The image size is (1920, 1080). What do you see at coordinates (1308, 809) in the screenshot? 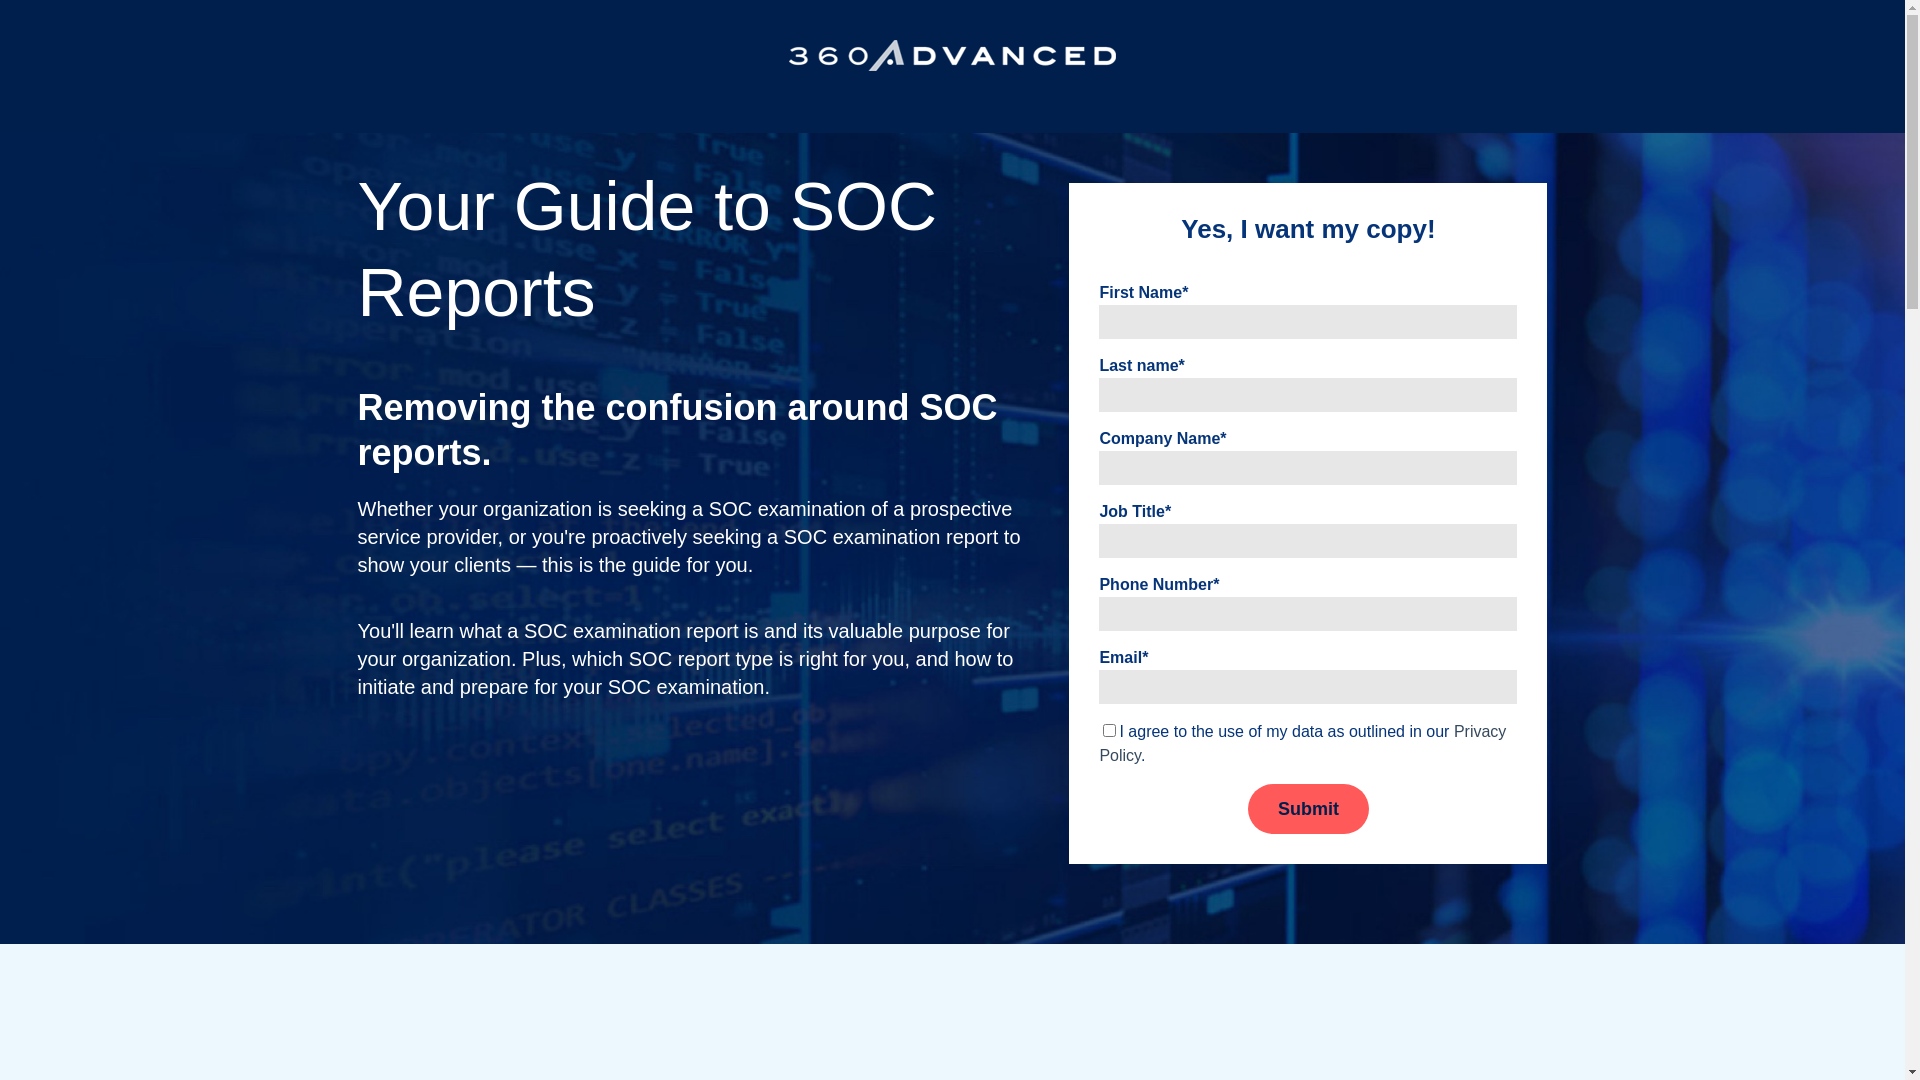
I see `Submit` at bounding box center [1308, 809].